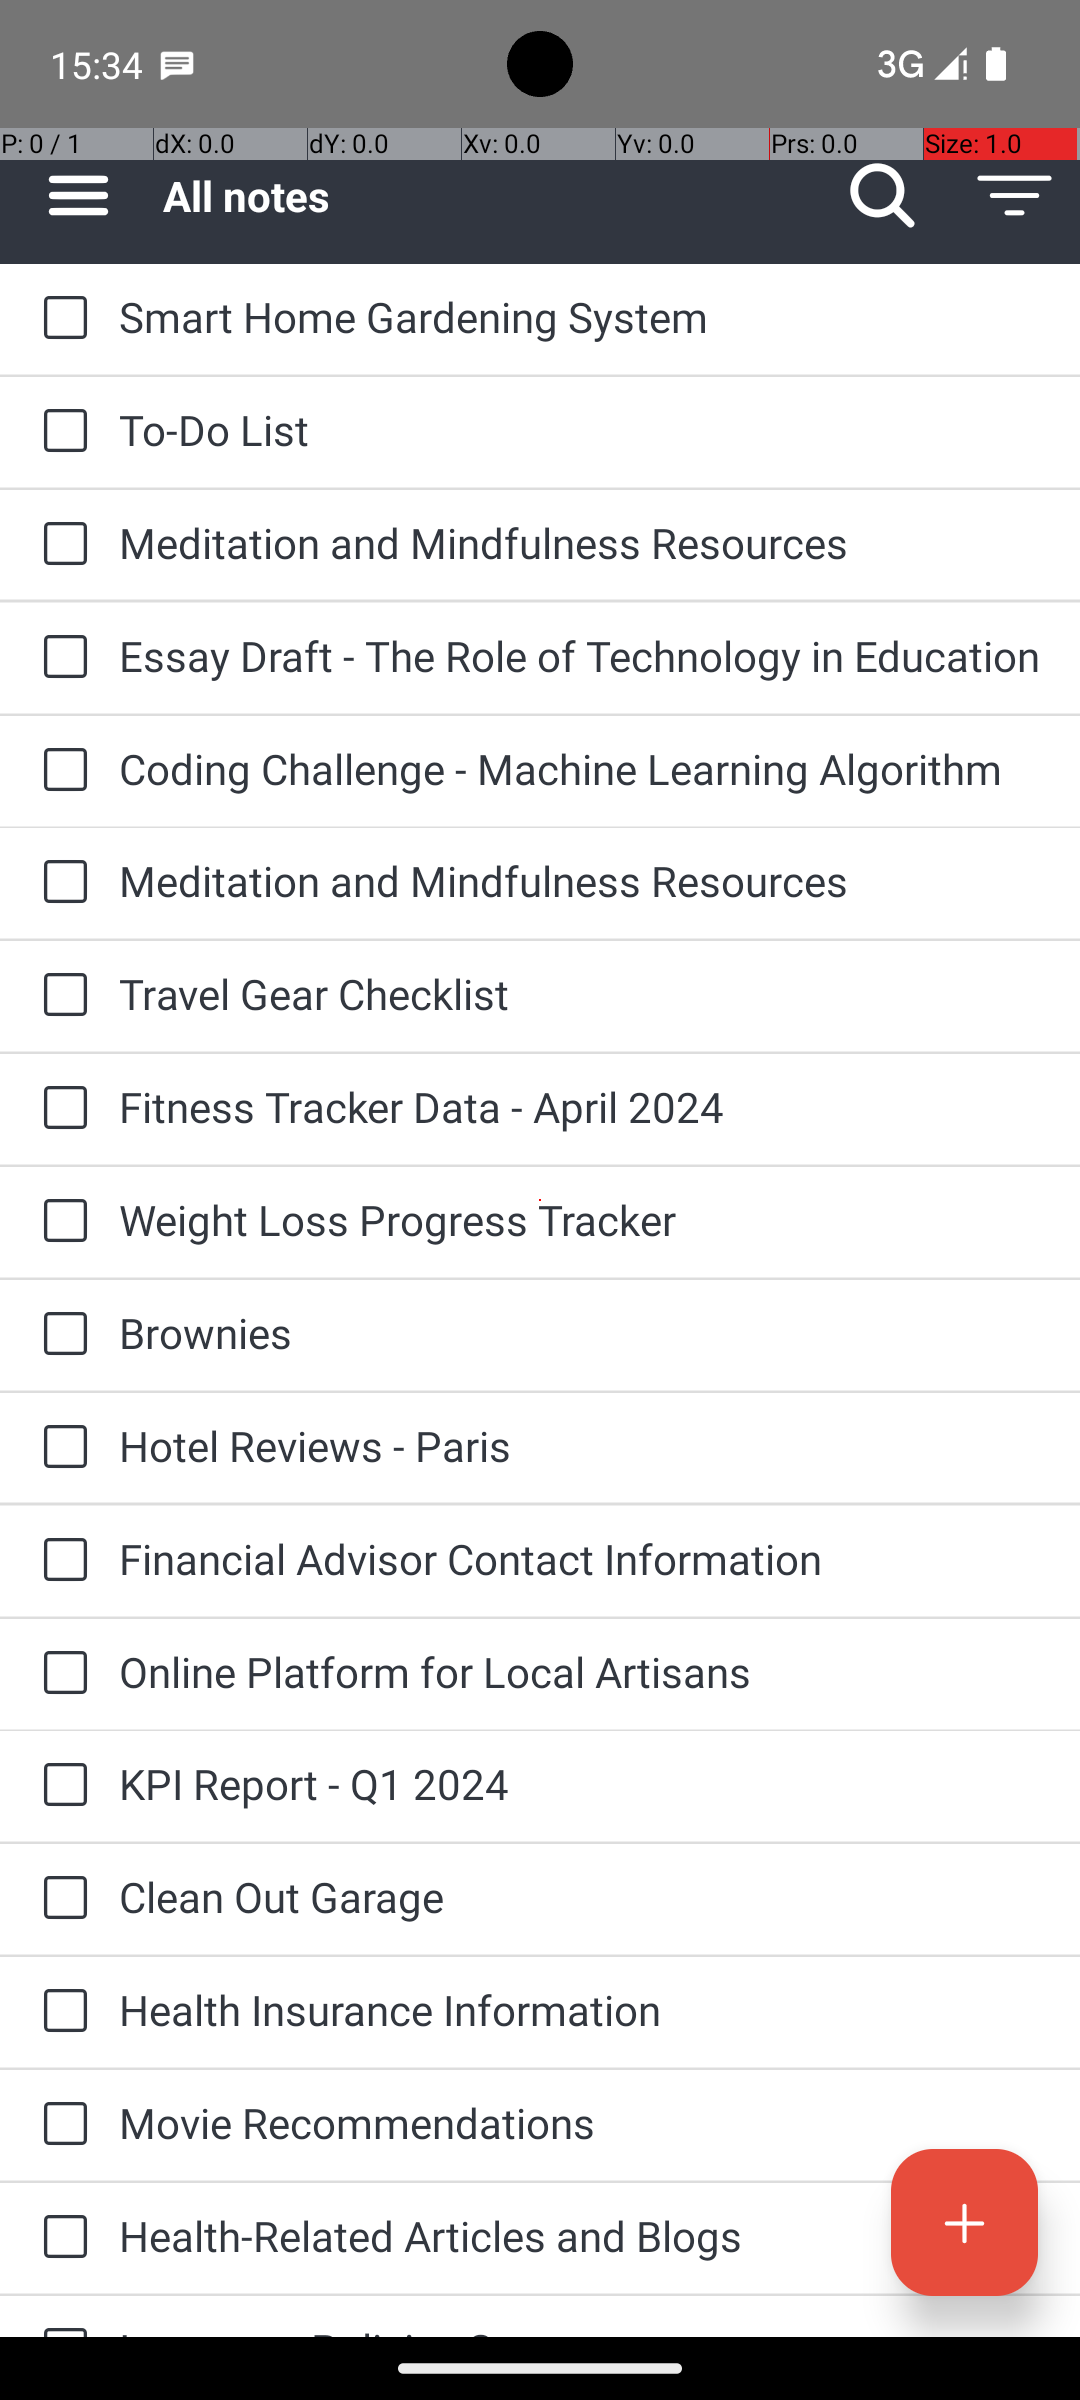 Image resolution: width=1080 pixels, height=2400 pixels. What do you see at coordinates (60, 2012) in the screenshot?
I see `to-do: Health Insurance Information` at bounding box center [60, 2012].